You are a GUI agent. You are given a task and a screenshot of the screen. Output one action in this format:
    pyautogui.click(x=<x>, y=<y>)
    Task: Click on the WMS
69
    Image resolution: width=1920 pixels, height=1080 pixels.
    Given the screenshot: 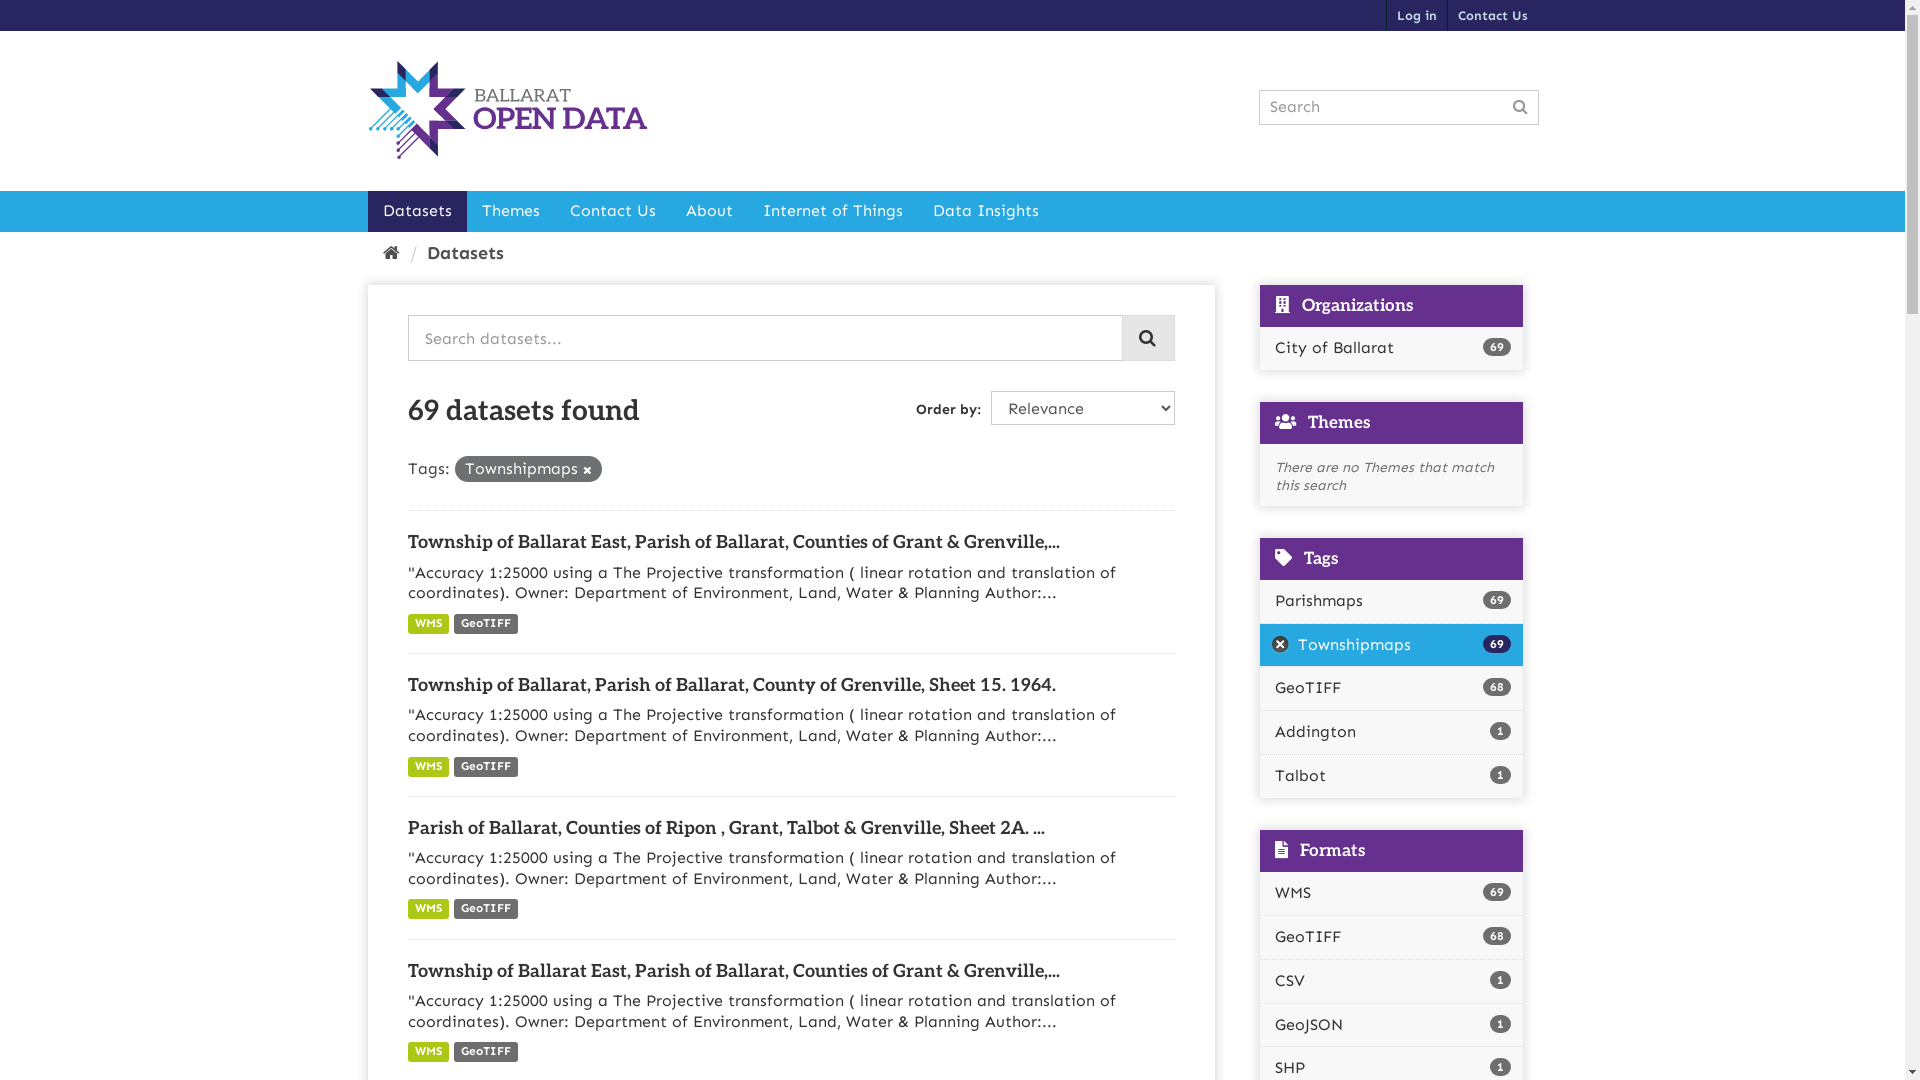 What is the action you would take?
    pyautogui.click(x=1392, y=894)
    